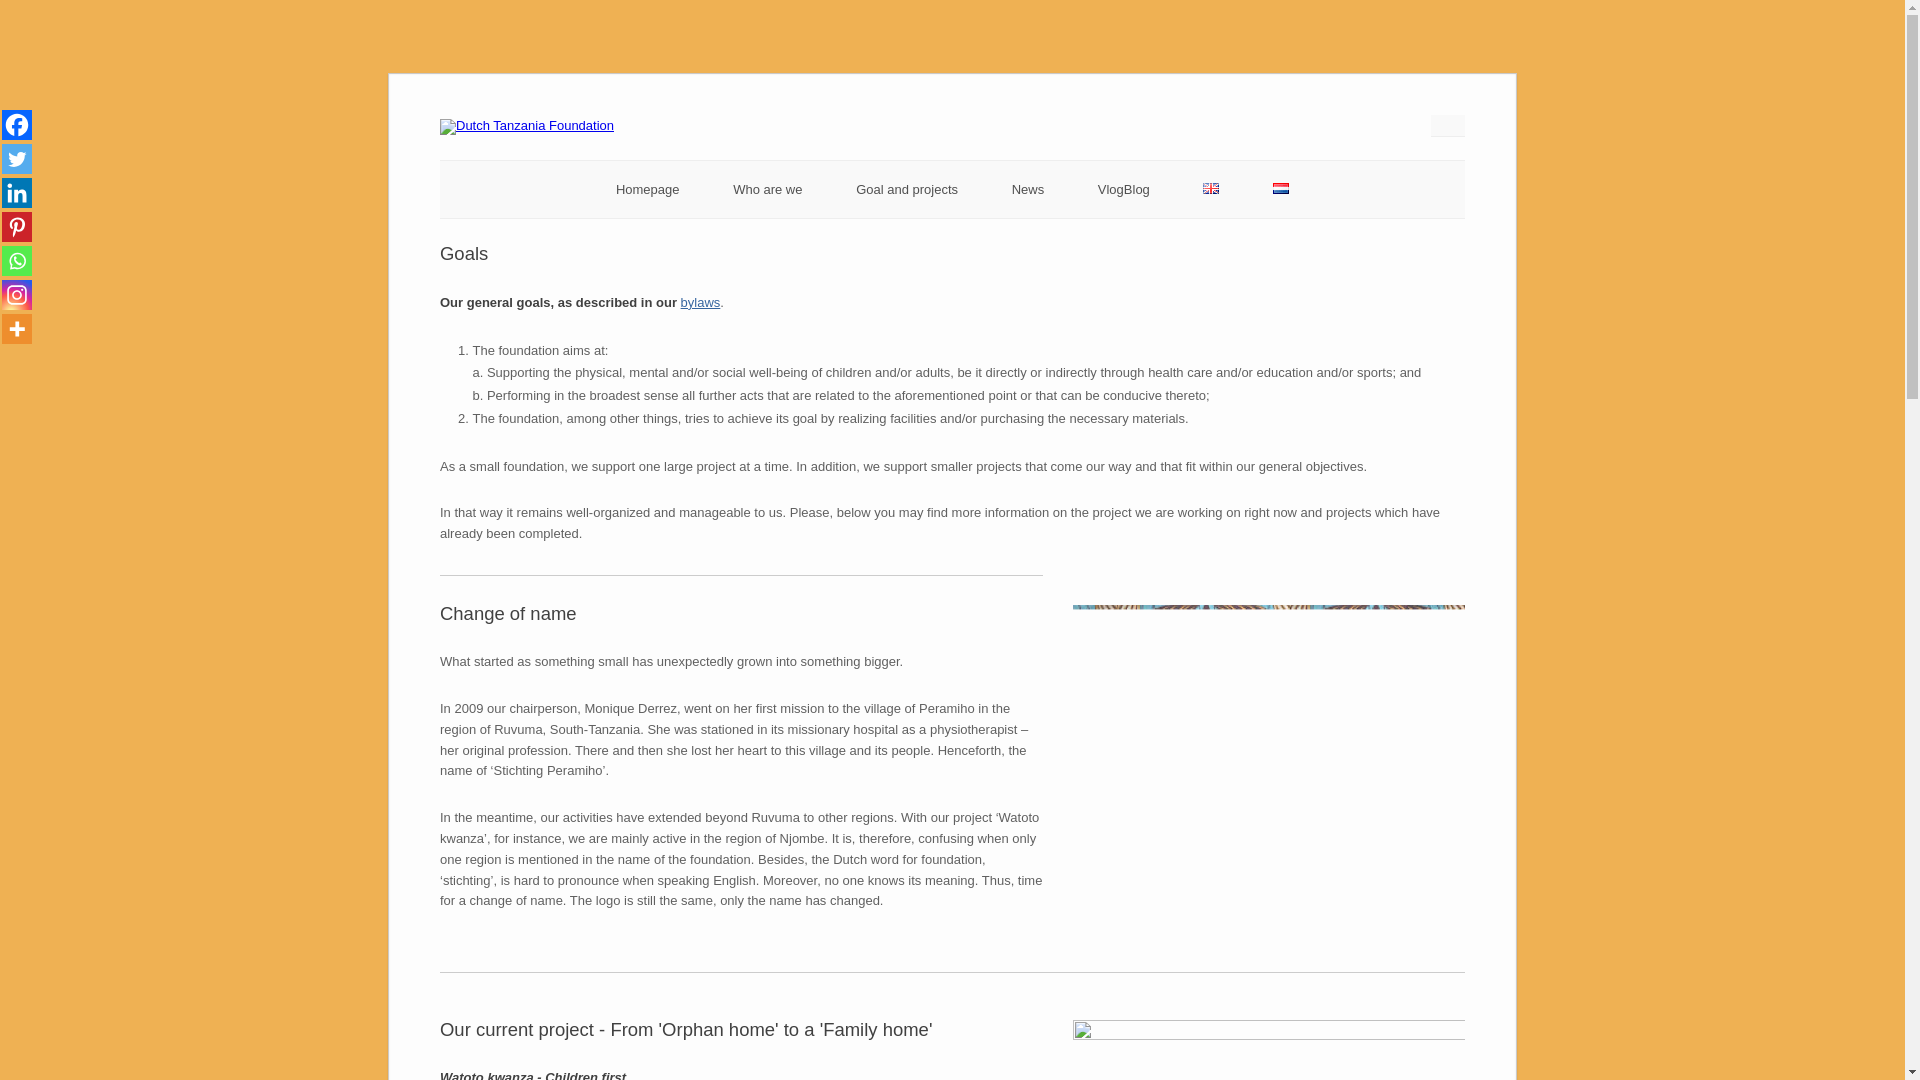 The image size is (1920, 1080). What do you see at coordinates (907, 189) in the screenshot?
I see `Goal and projects` at bounding box center [907, 189].